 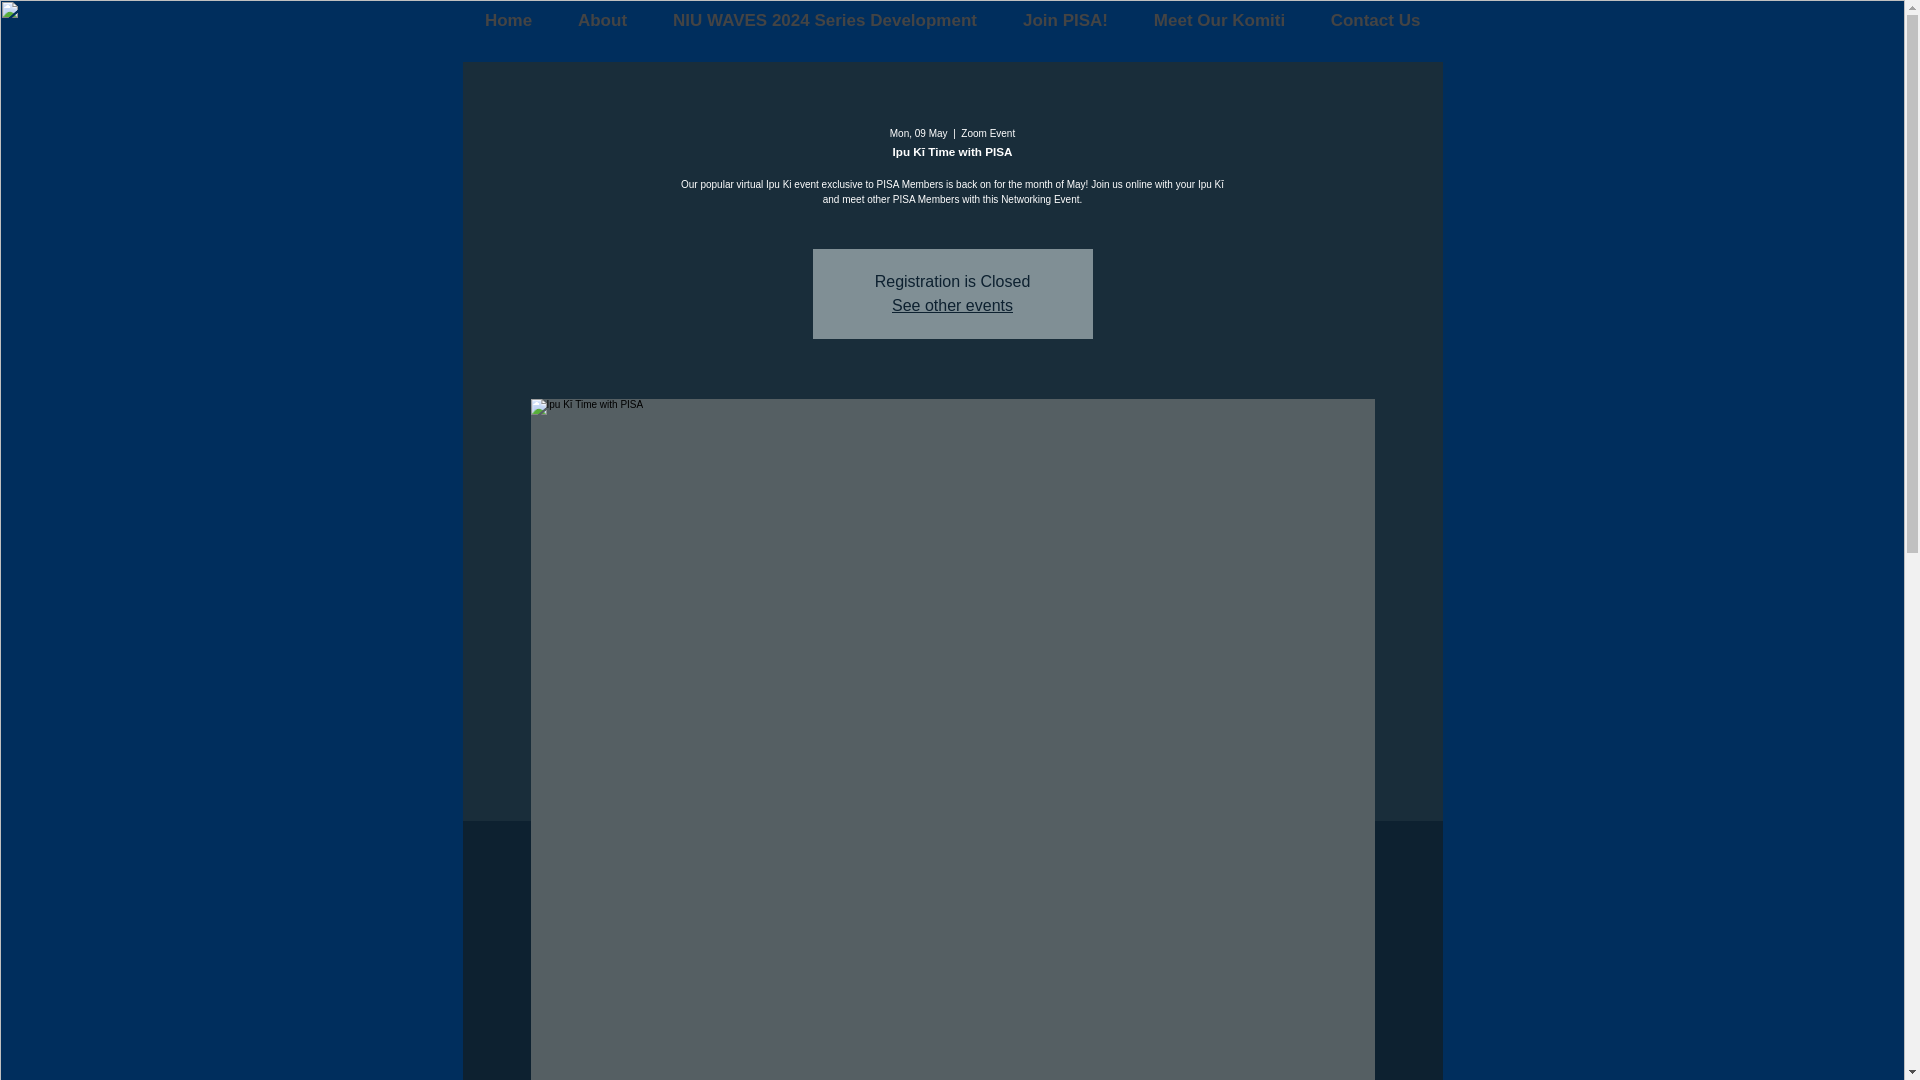 What do you see at coordinates (1065, 21) in the screenshot?
I see `Join PISA!` at bounding box center [1065, 21].